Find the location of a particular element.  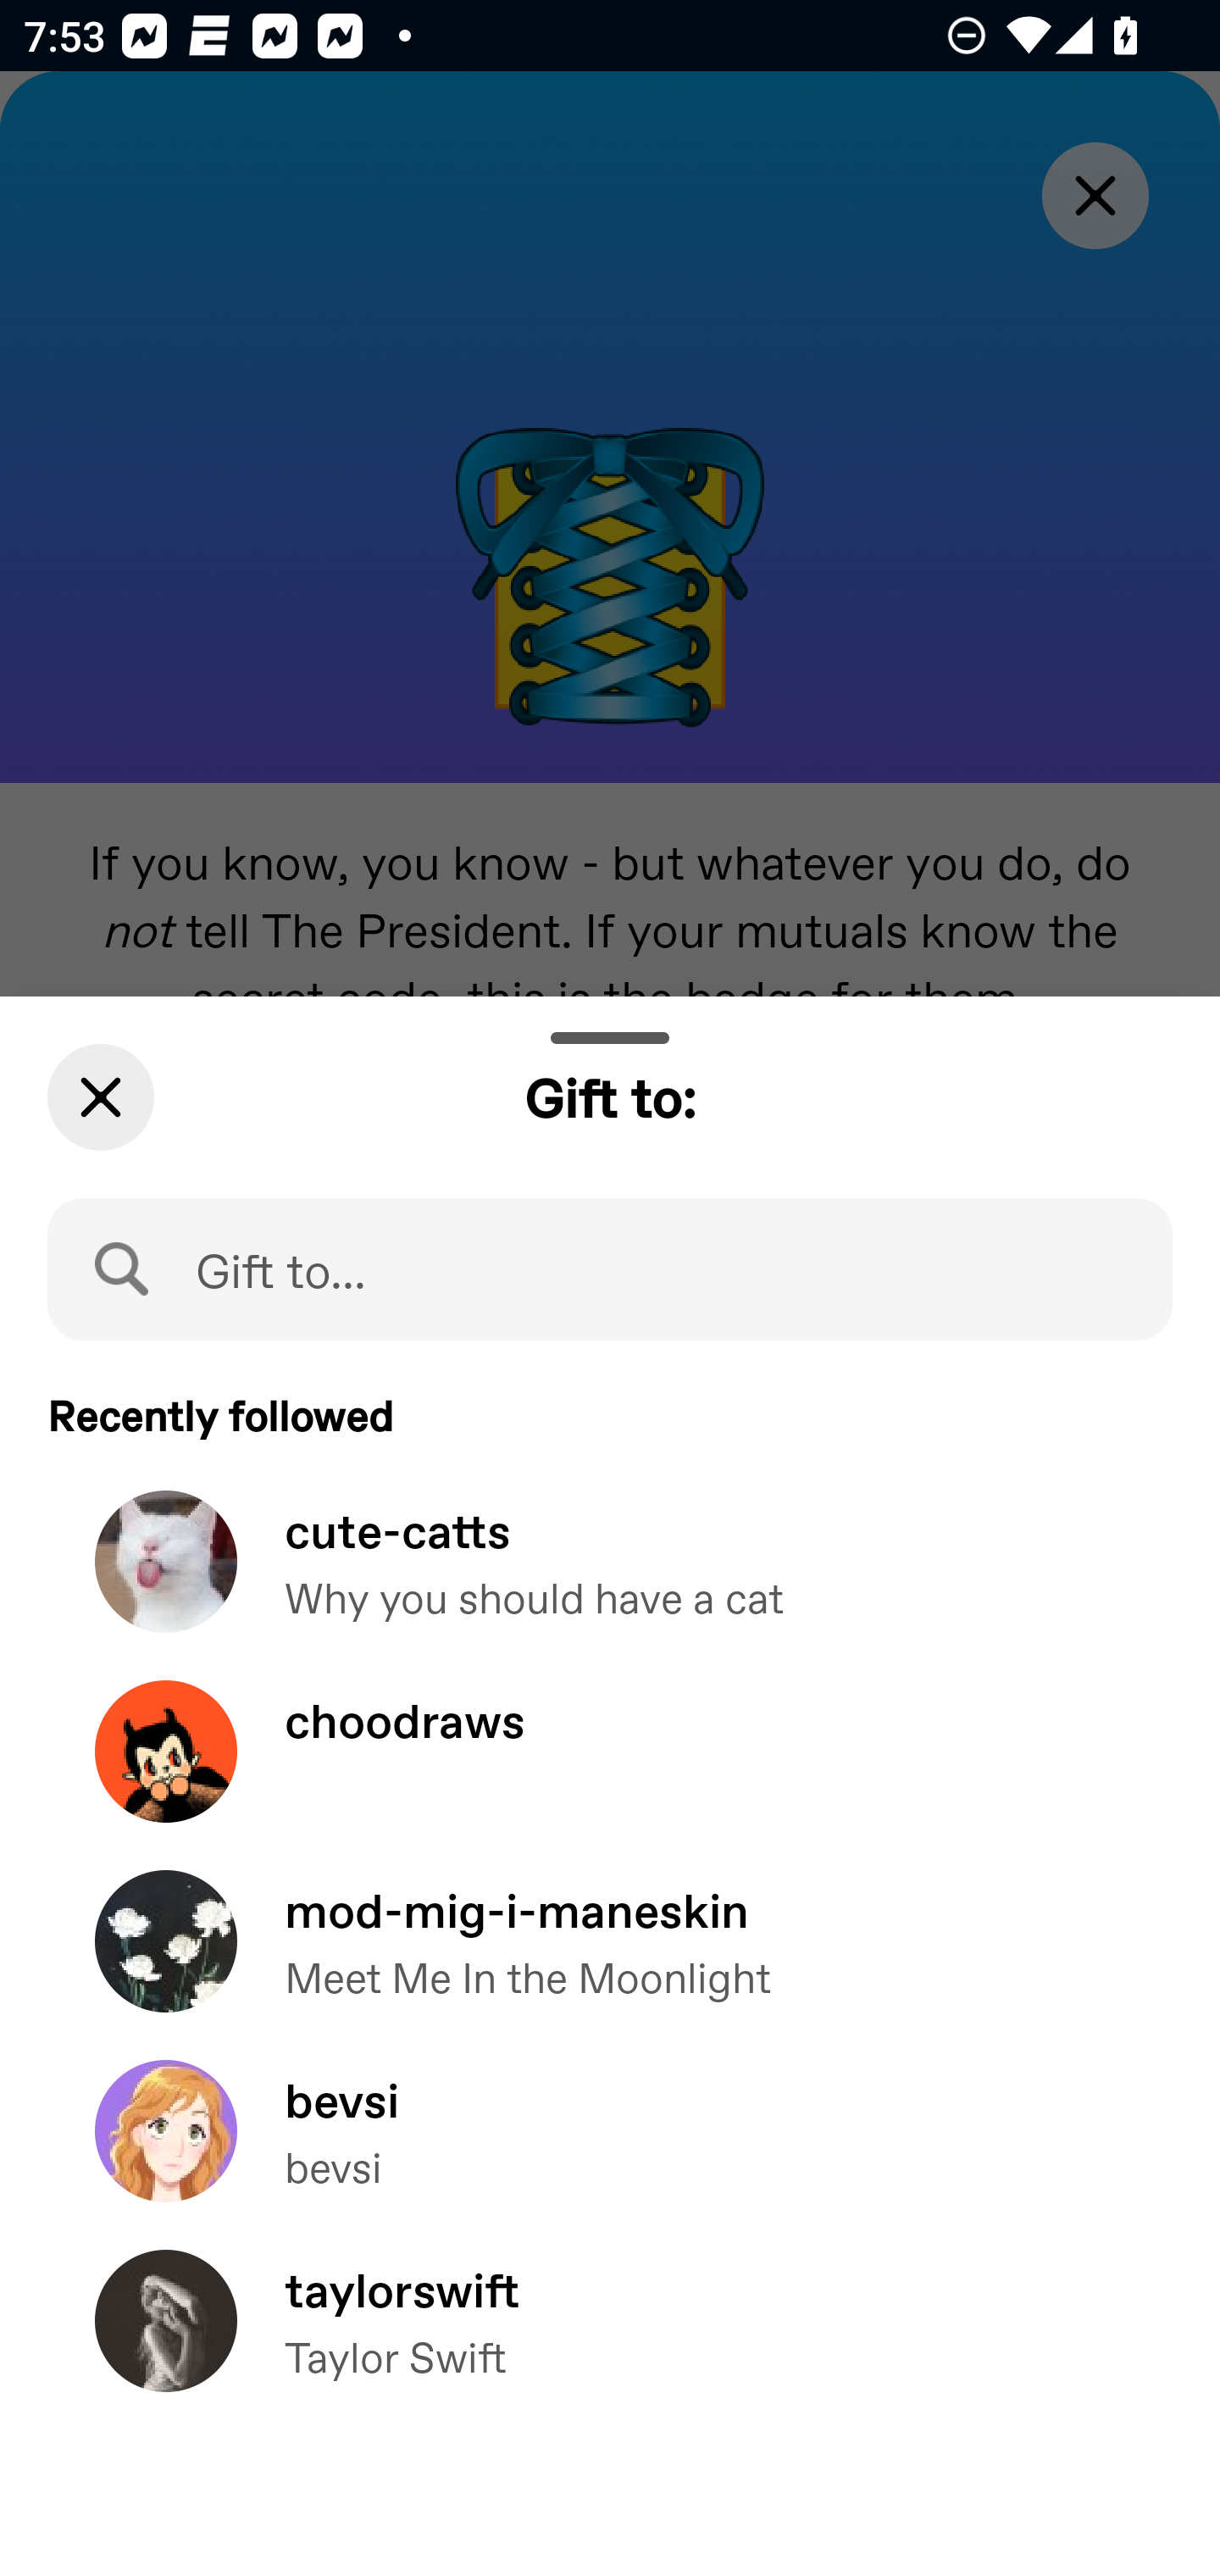

taylorswift Taylor Swift is located at coordinates (610, 2344).